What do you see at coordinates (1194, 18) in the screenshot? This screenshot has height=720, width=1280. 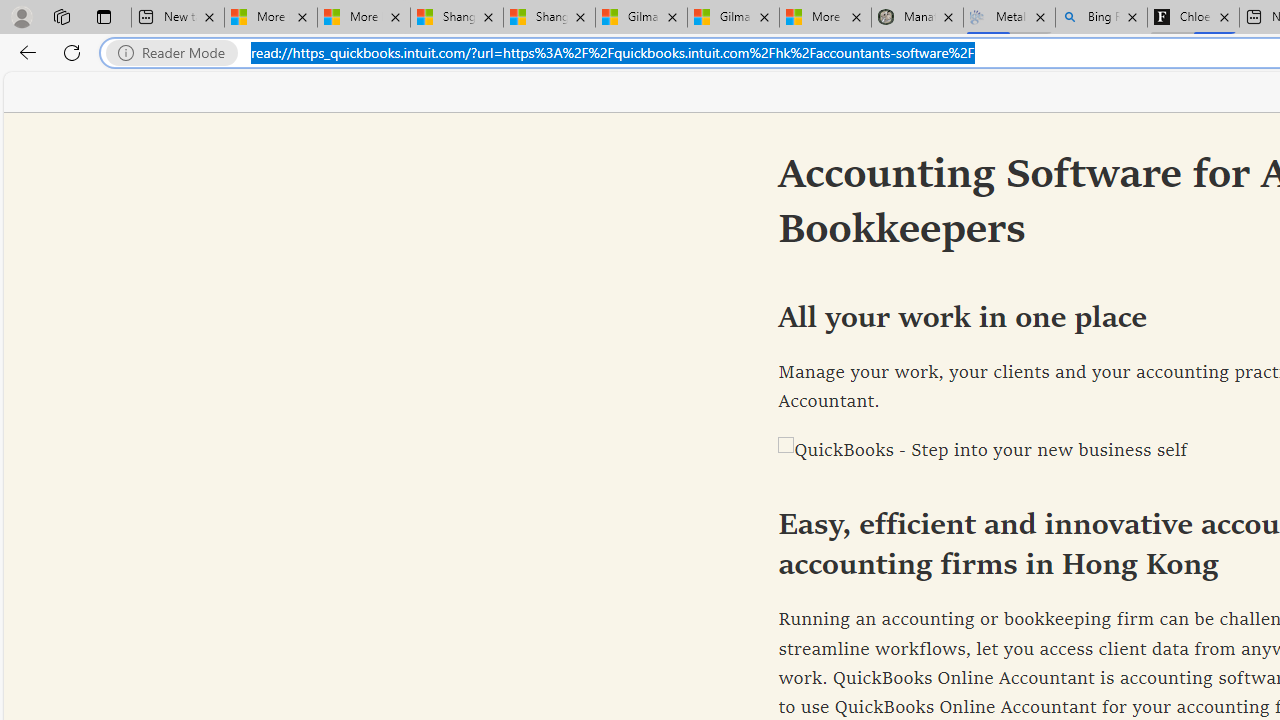 I see `Chloe Sorvino` at bounding box center [1194, 18].